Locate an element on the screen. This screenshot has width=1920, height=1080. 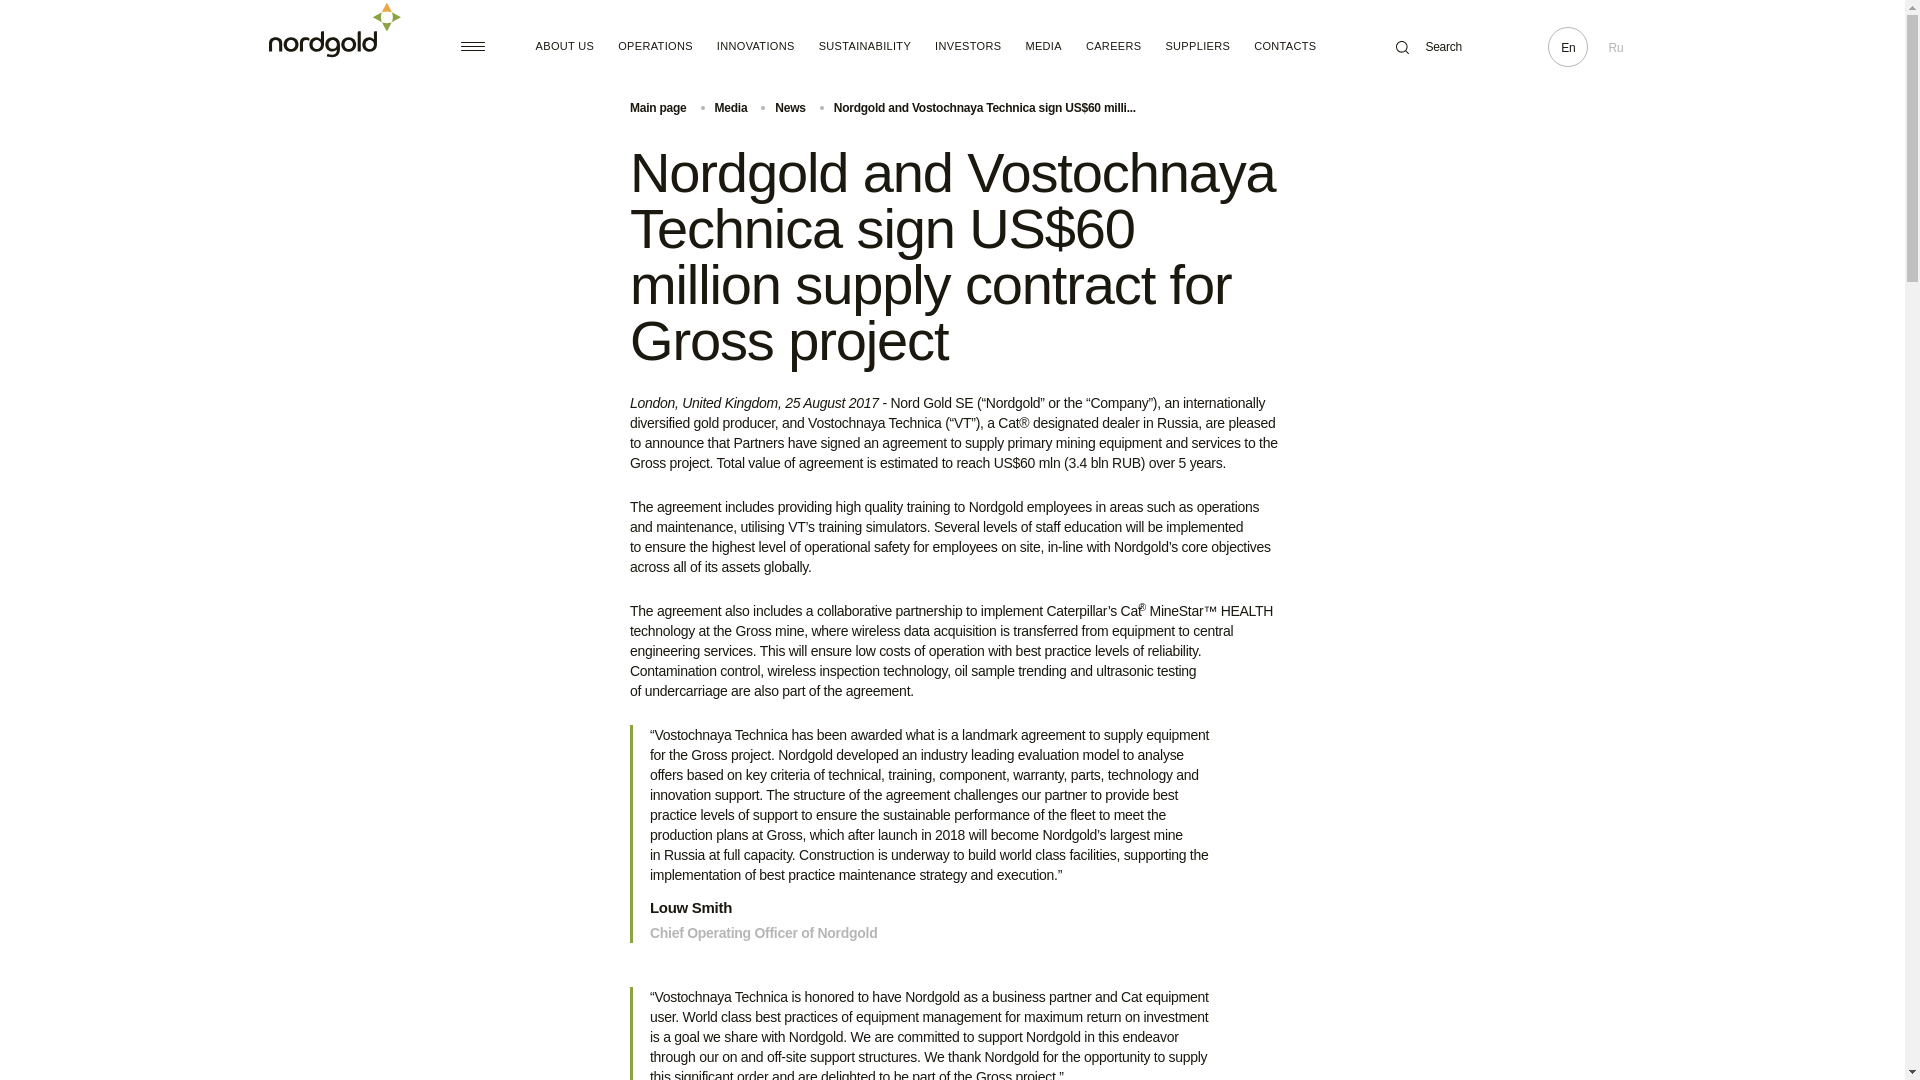
OPERATIONS is located at coordinates (656, 46).